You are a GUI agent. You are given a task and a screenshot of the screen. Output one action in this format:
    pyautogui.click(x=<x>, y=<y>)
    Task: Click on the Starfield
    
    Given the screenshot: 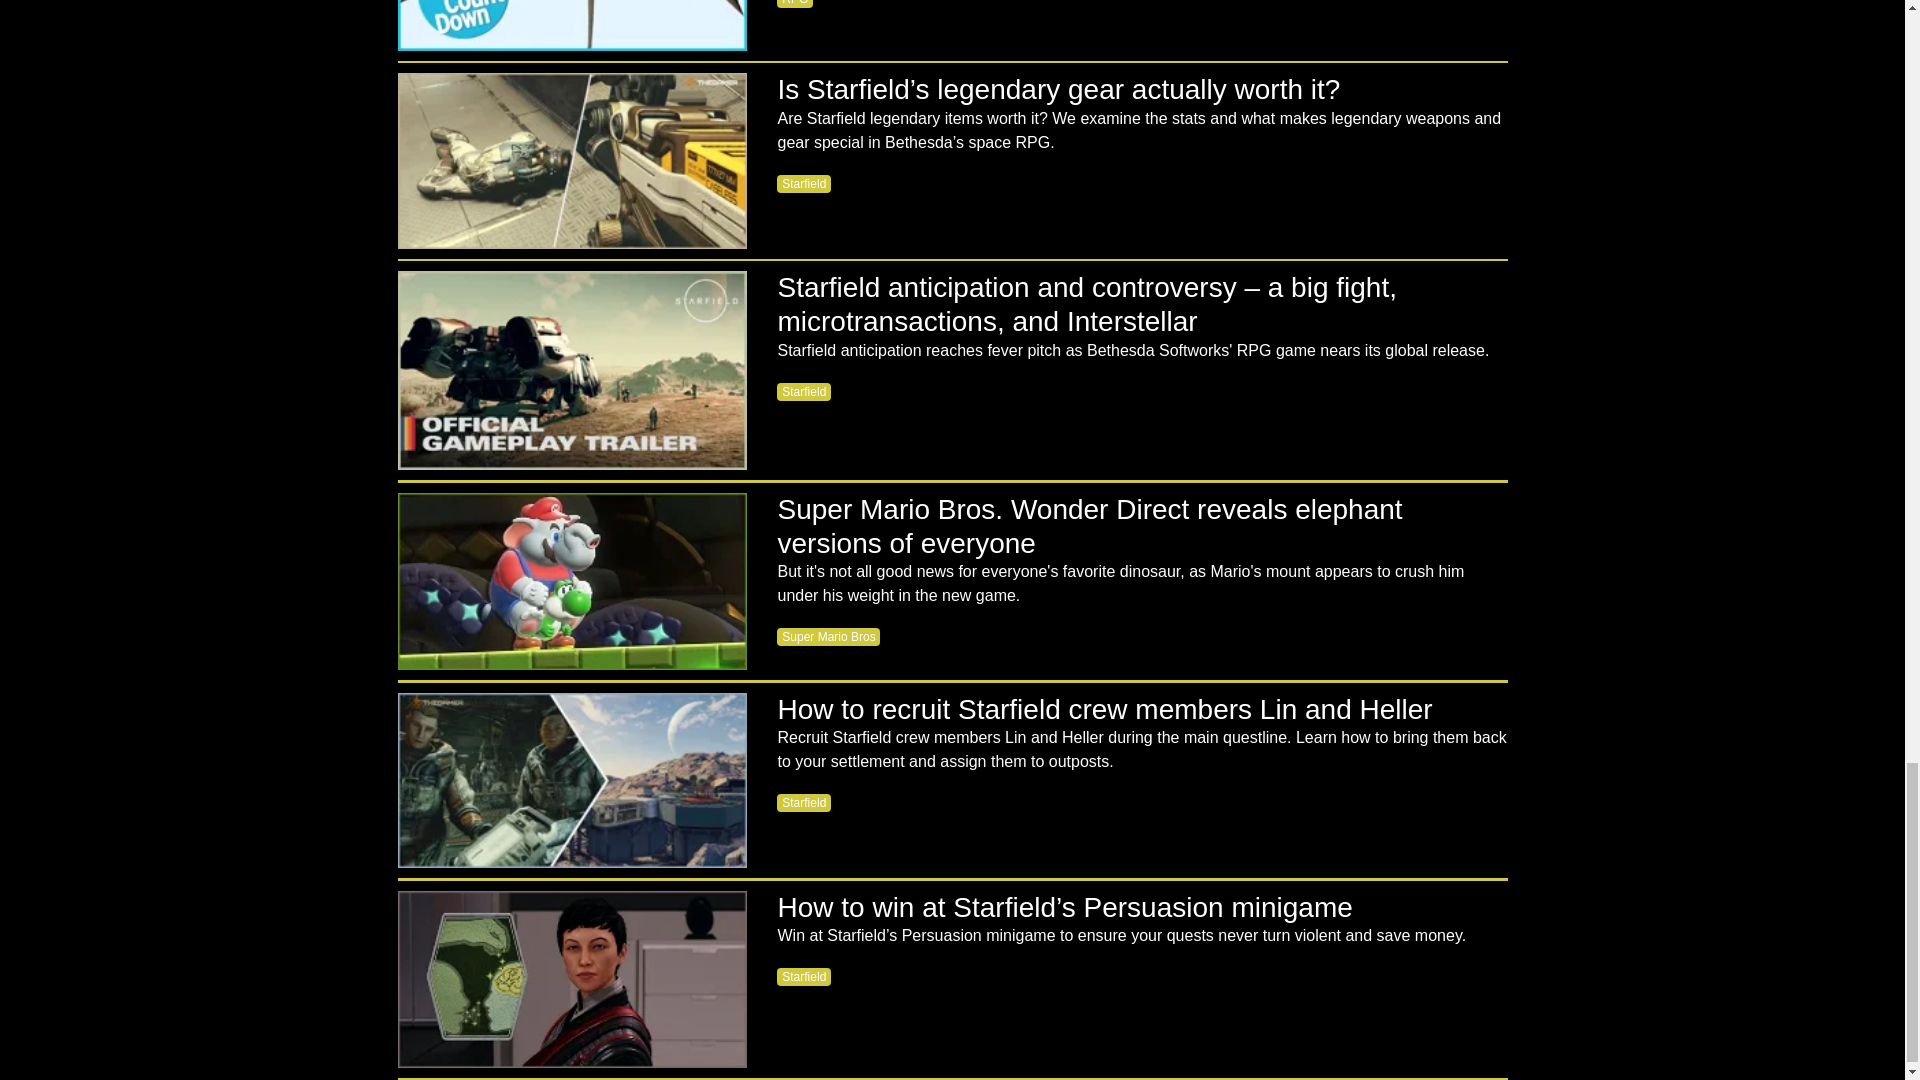 What is the action you would take?
    pyautogui.click(x=804, y=184)
    